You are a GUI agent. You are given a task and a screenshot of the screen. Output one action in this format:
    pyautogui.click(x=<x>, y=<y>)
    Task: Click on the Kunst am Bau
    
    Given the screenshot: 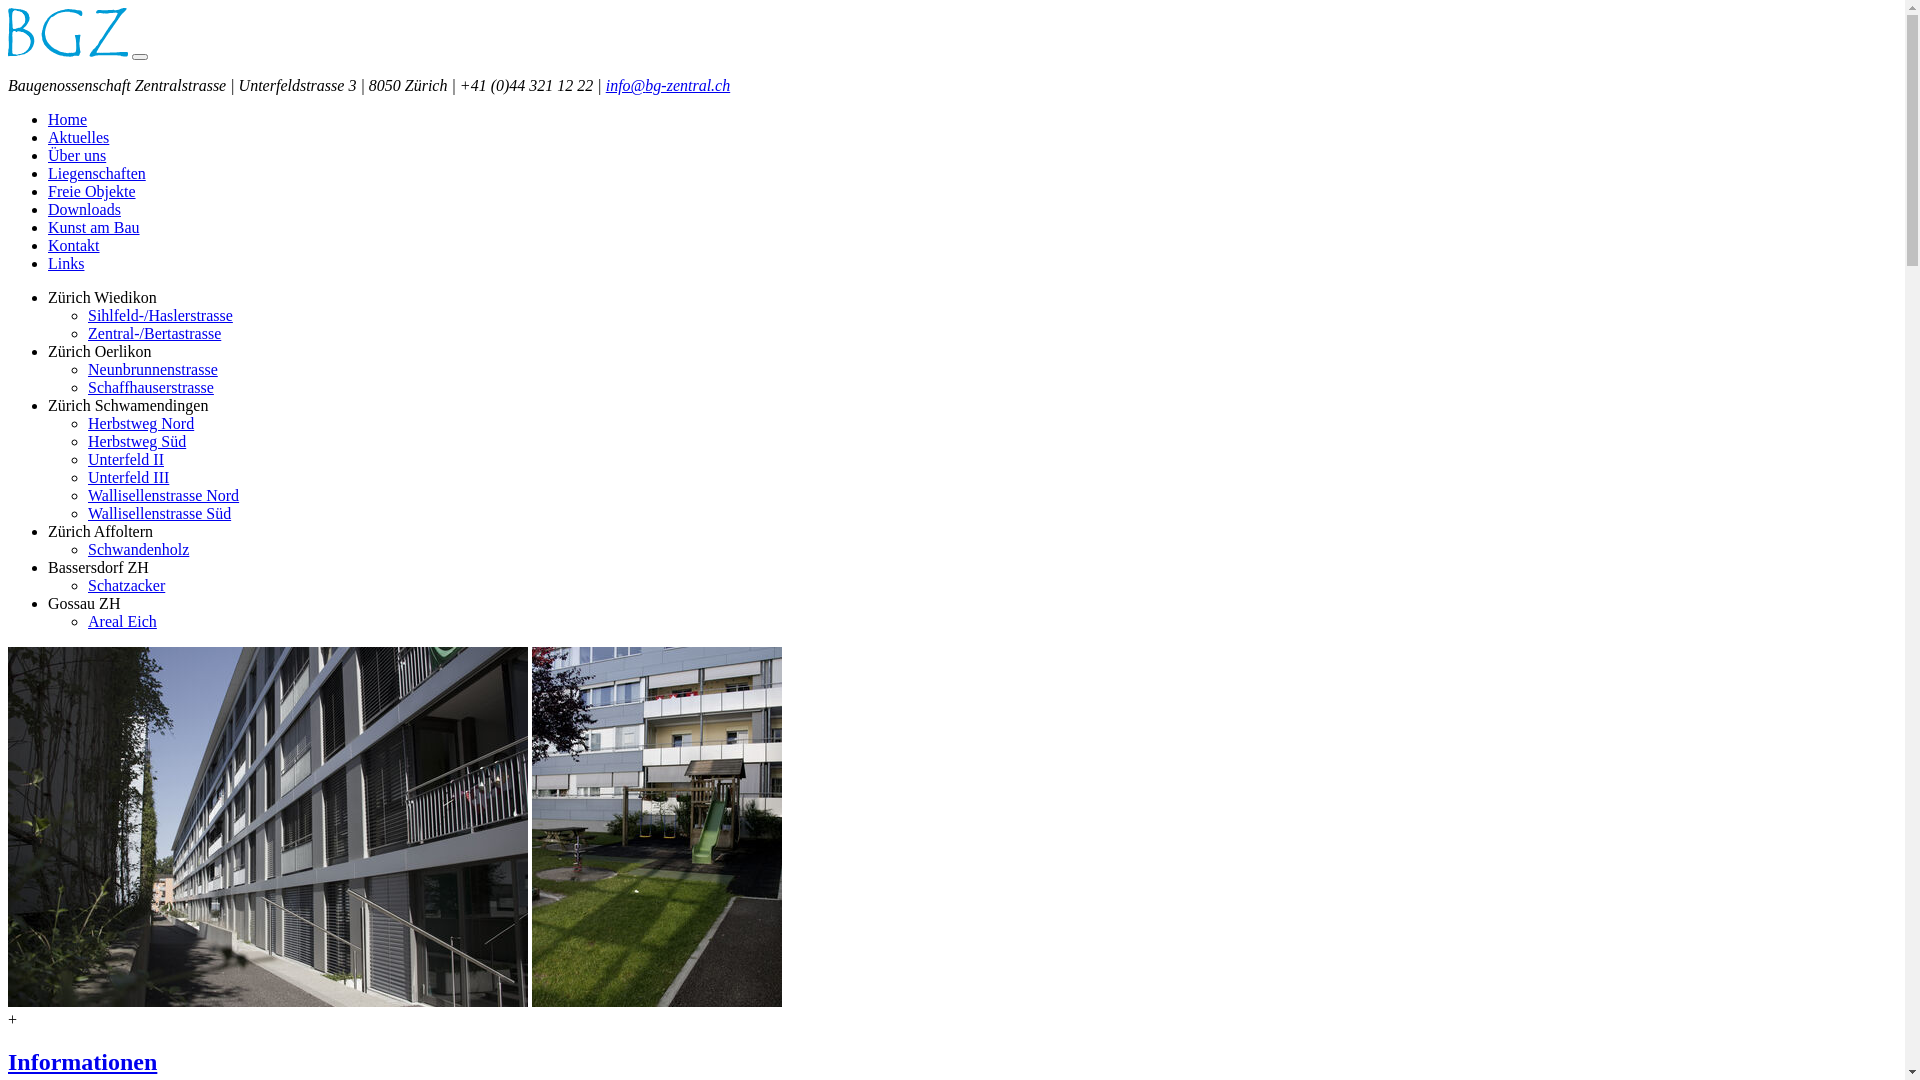 What is the action you would take?
    pyautogui.click(x=94, y=228)
    